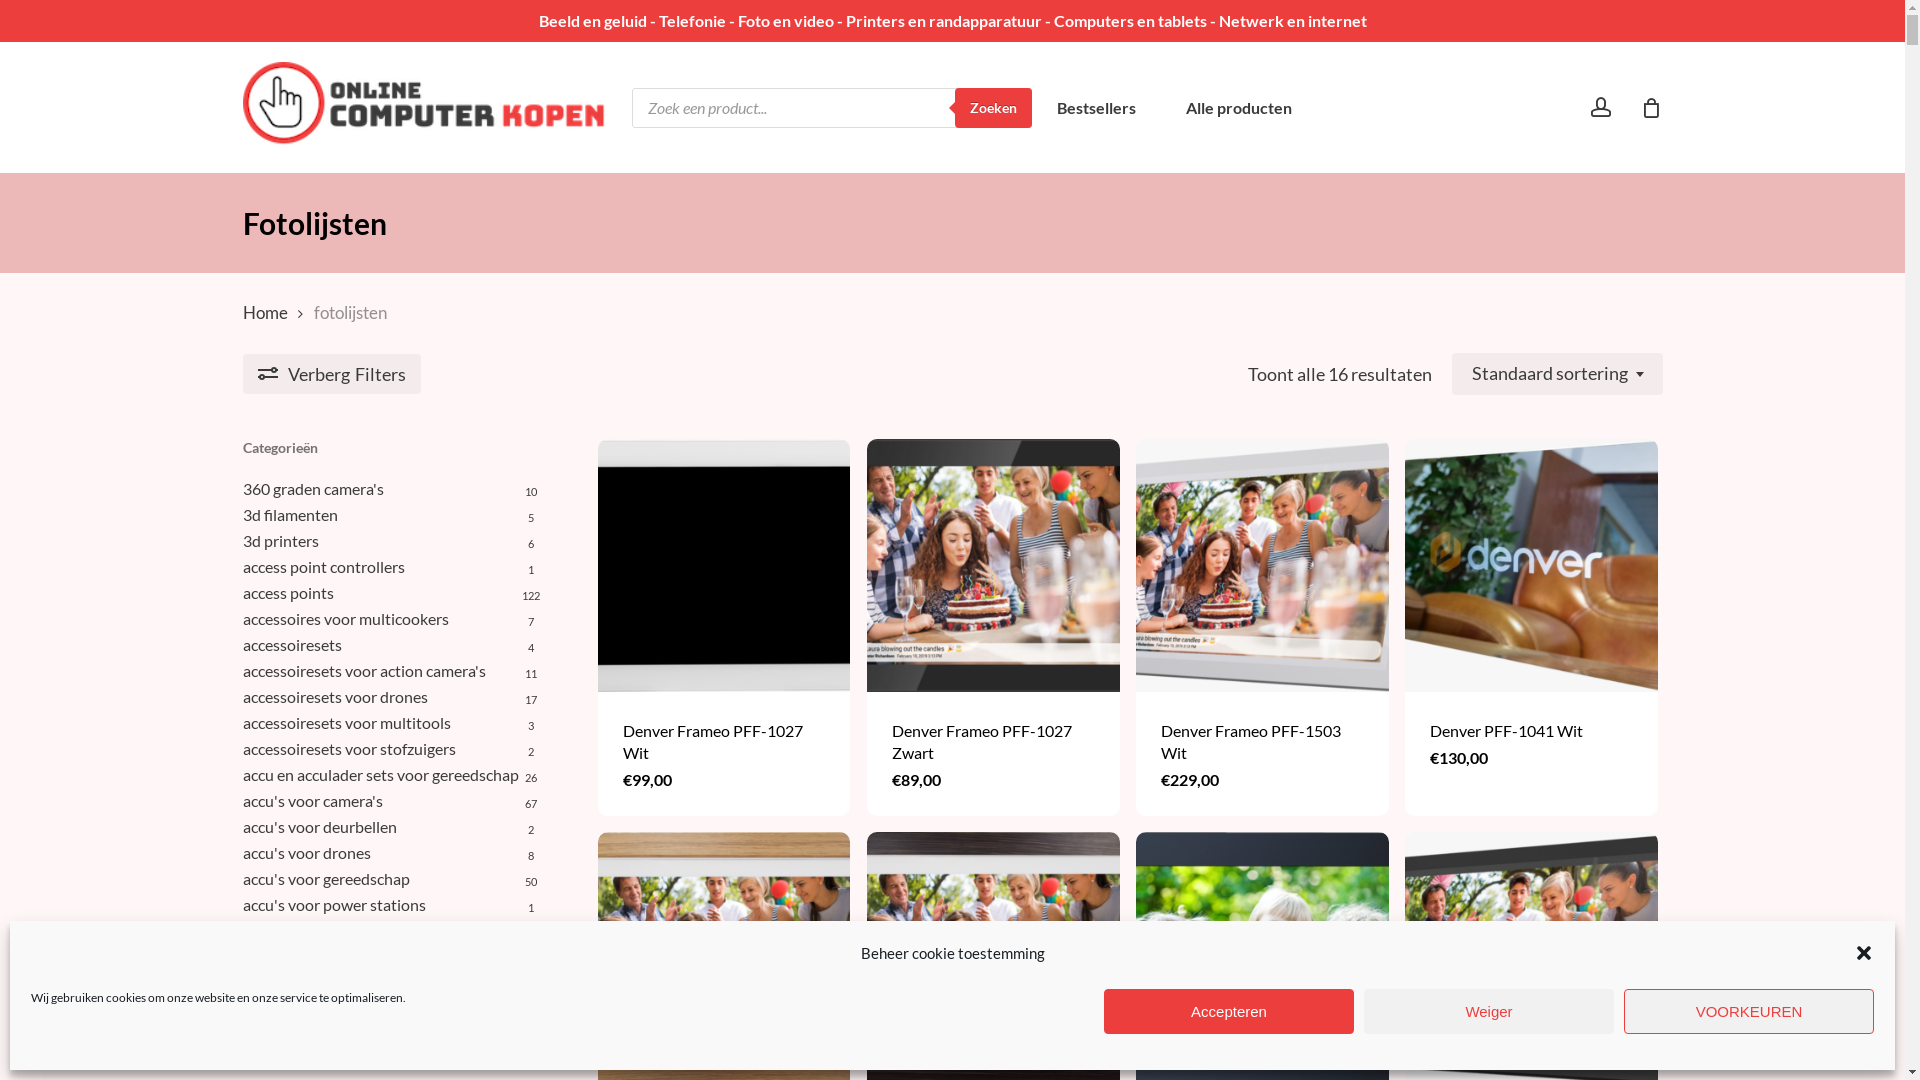 The width and height of the screenshot is (1920, 1080). What do you see at coordinates (391, 489) in the screenshot?
I see `360 graden camera's` at bounding box center [391, 489].